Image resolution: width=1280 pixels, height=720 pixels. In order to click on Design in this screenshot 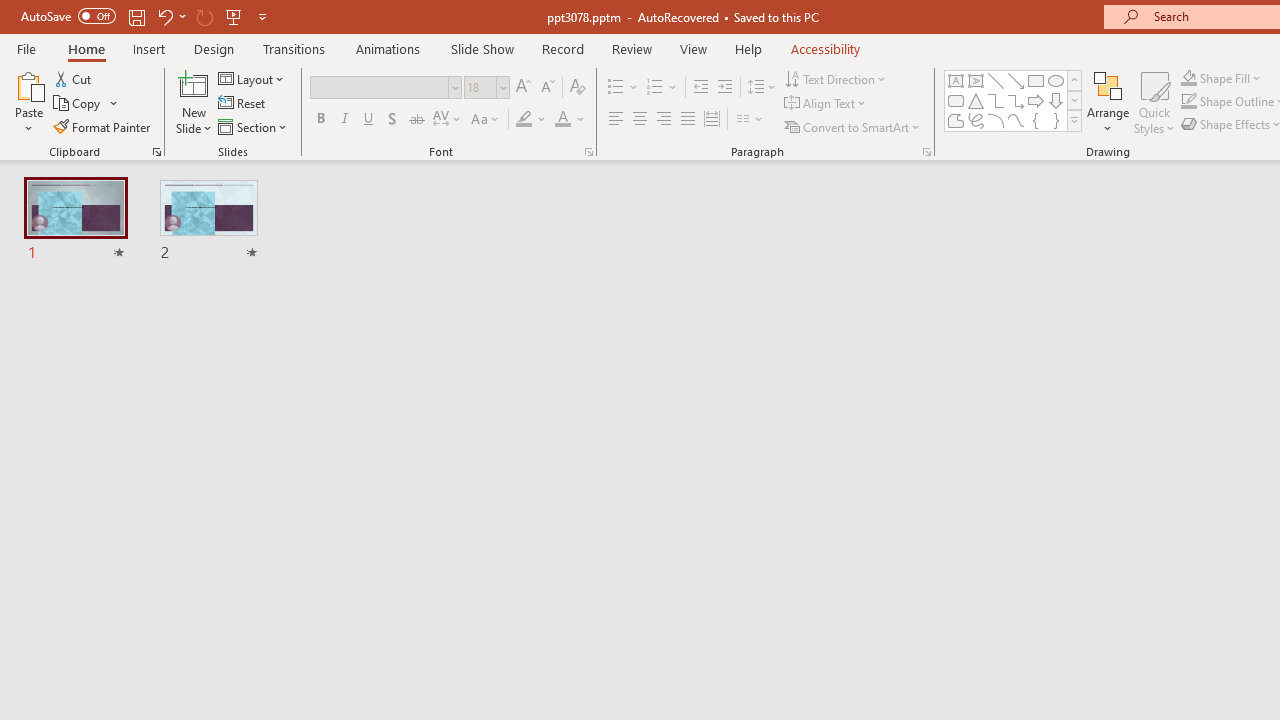, I will do `click(214, 48)`.